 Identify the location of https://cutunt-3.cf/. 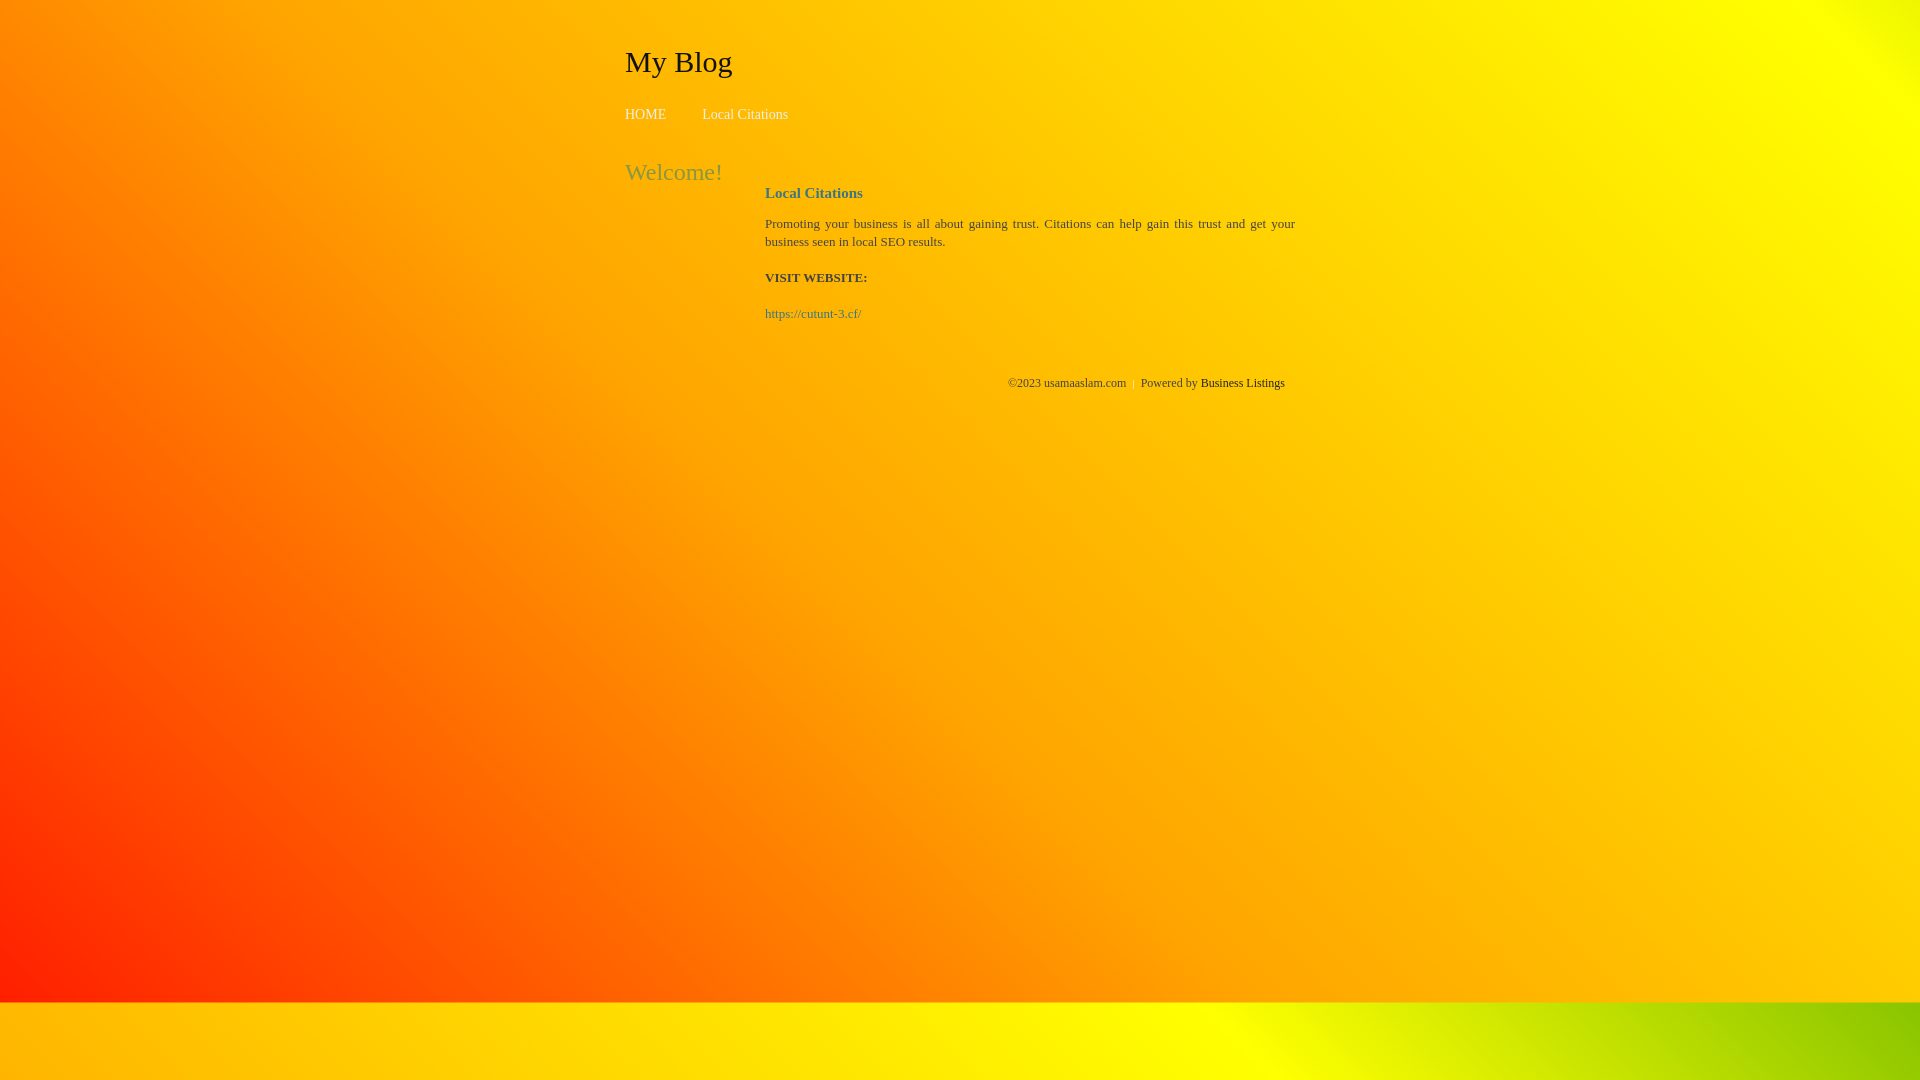
(813, 314).